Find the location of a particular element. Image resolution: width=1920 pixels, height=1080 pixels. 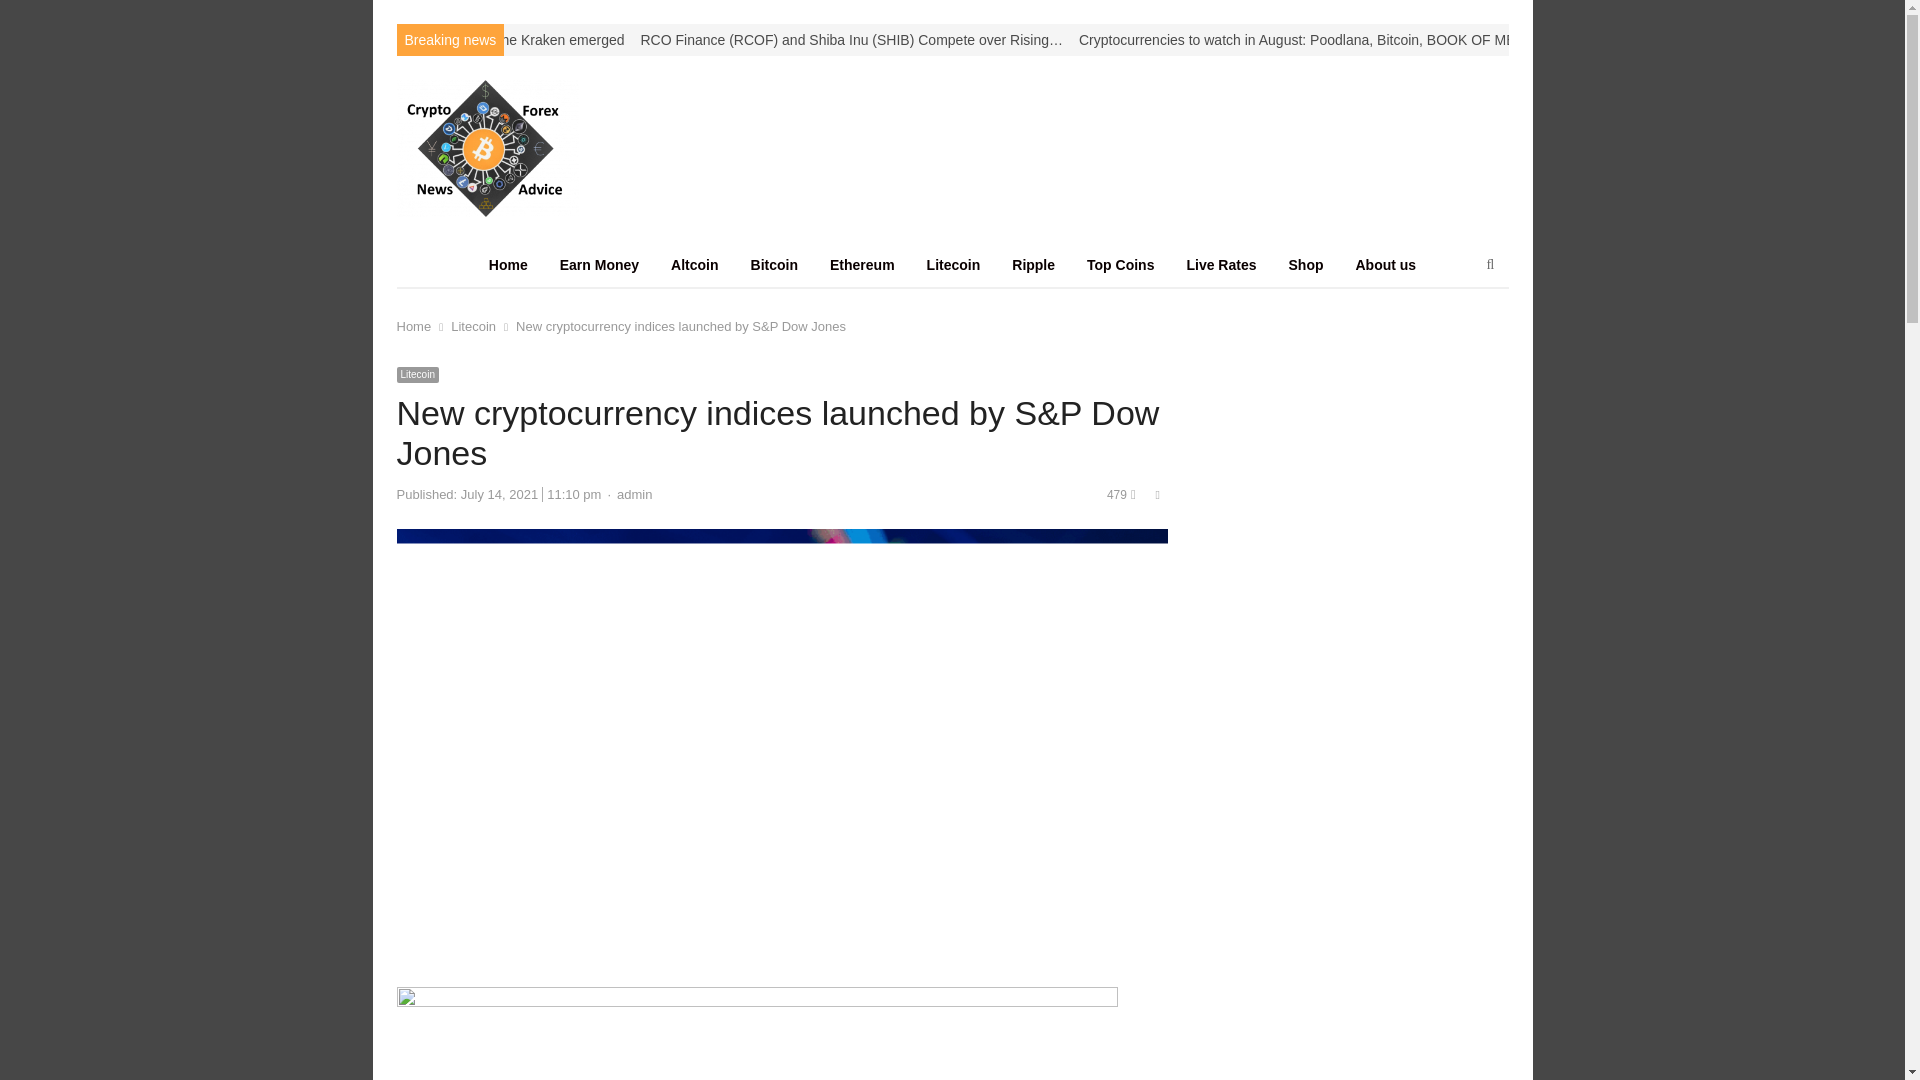

13 years ago: The Kraken emerged is located at coordinates (514, 40).